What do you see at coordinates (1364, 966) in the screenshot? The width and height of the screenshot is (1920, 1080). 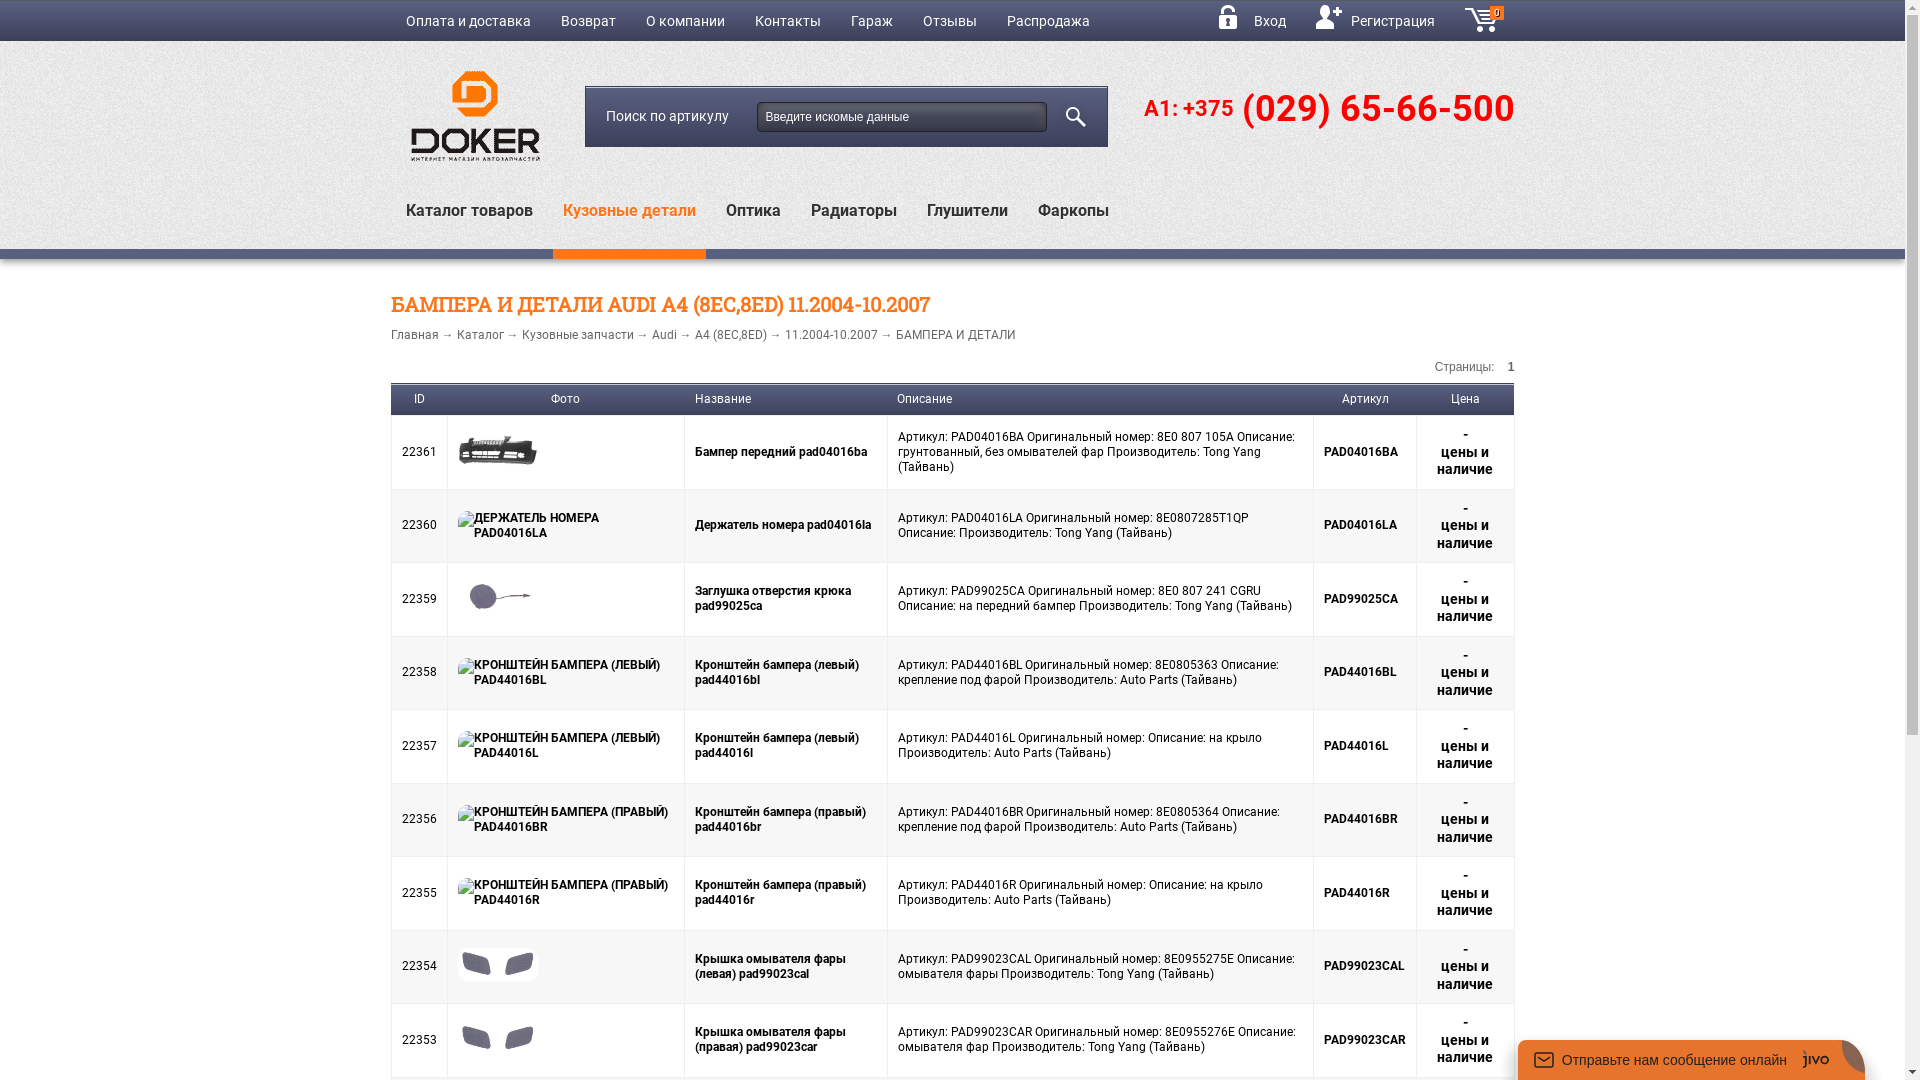 I see `PAD99023CAL` at bounding box center [1364, 966].